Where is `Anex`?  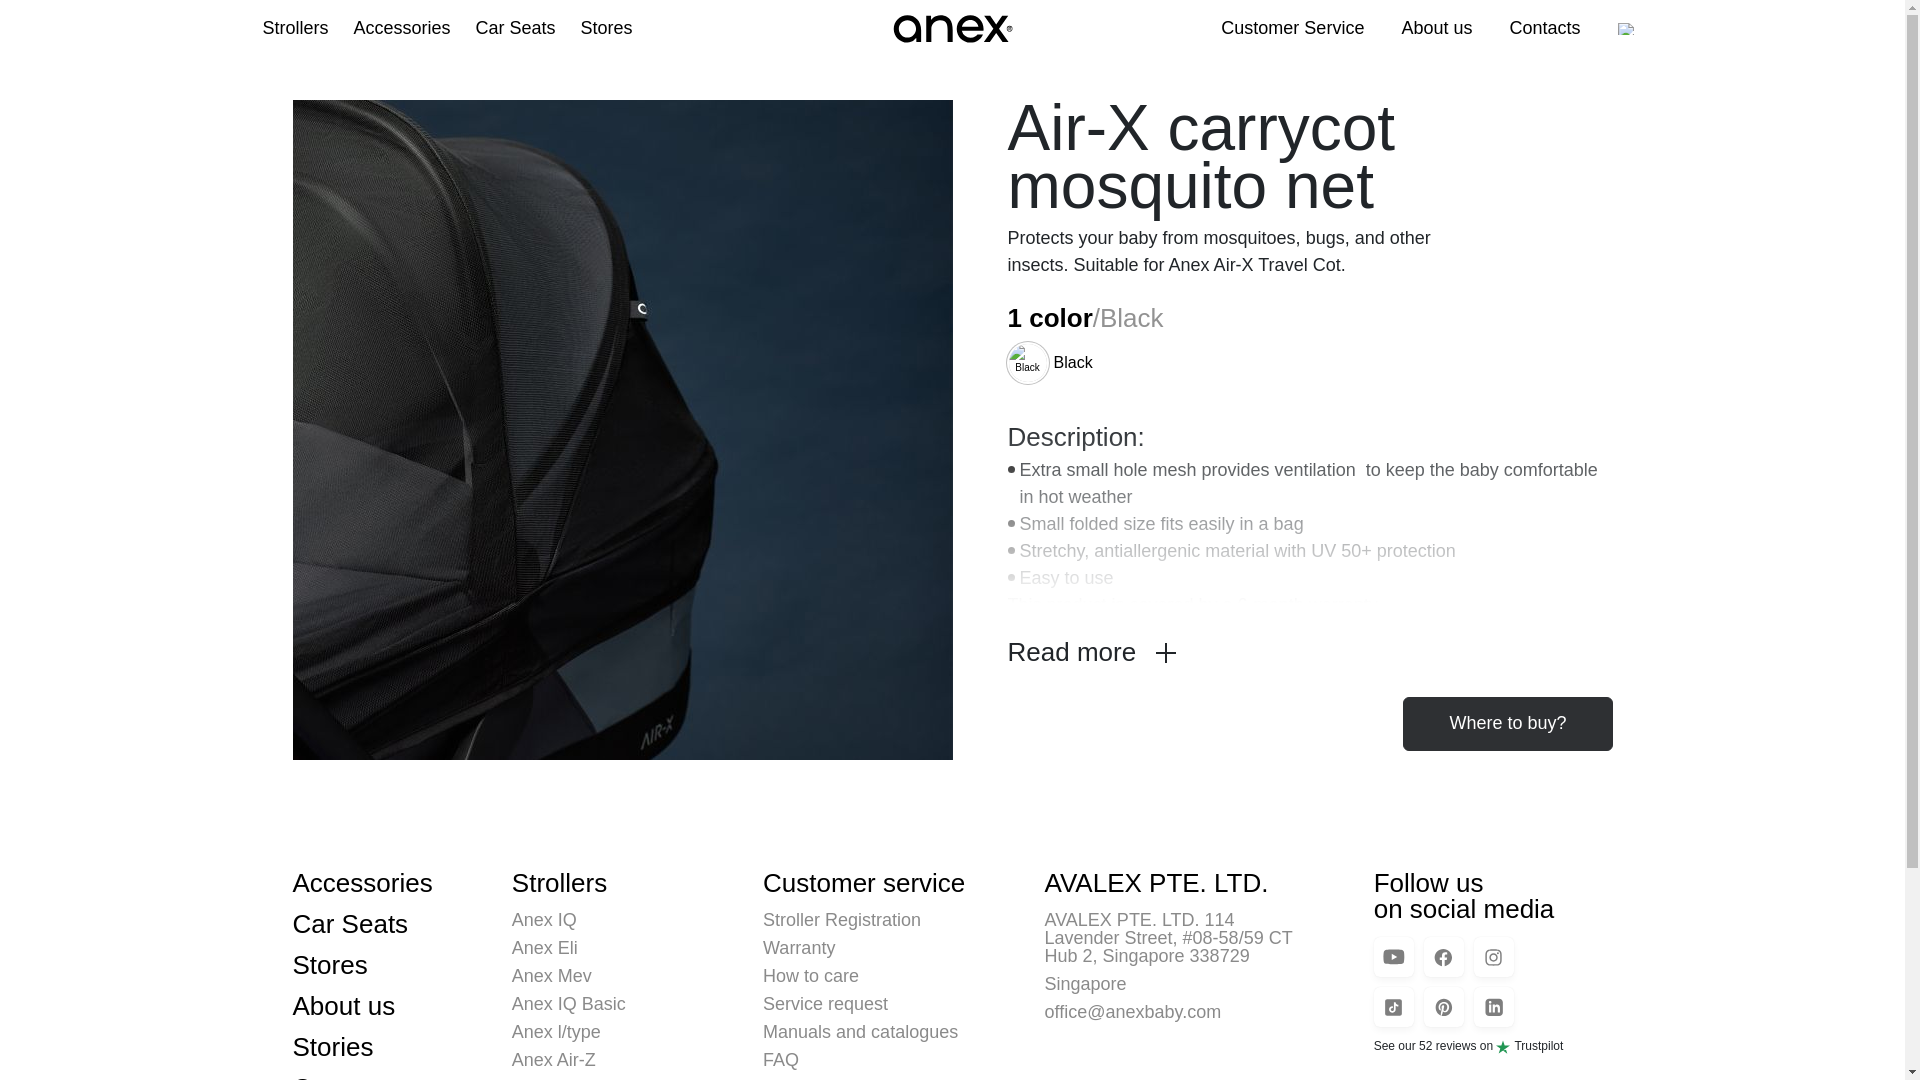
Anex is located at coordinates (951, 28).